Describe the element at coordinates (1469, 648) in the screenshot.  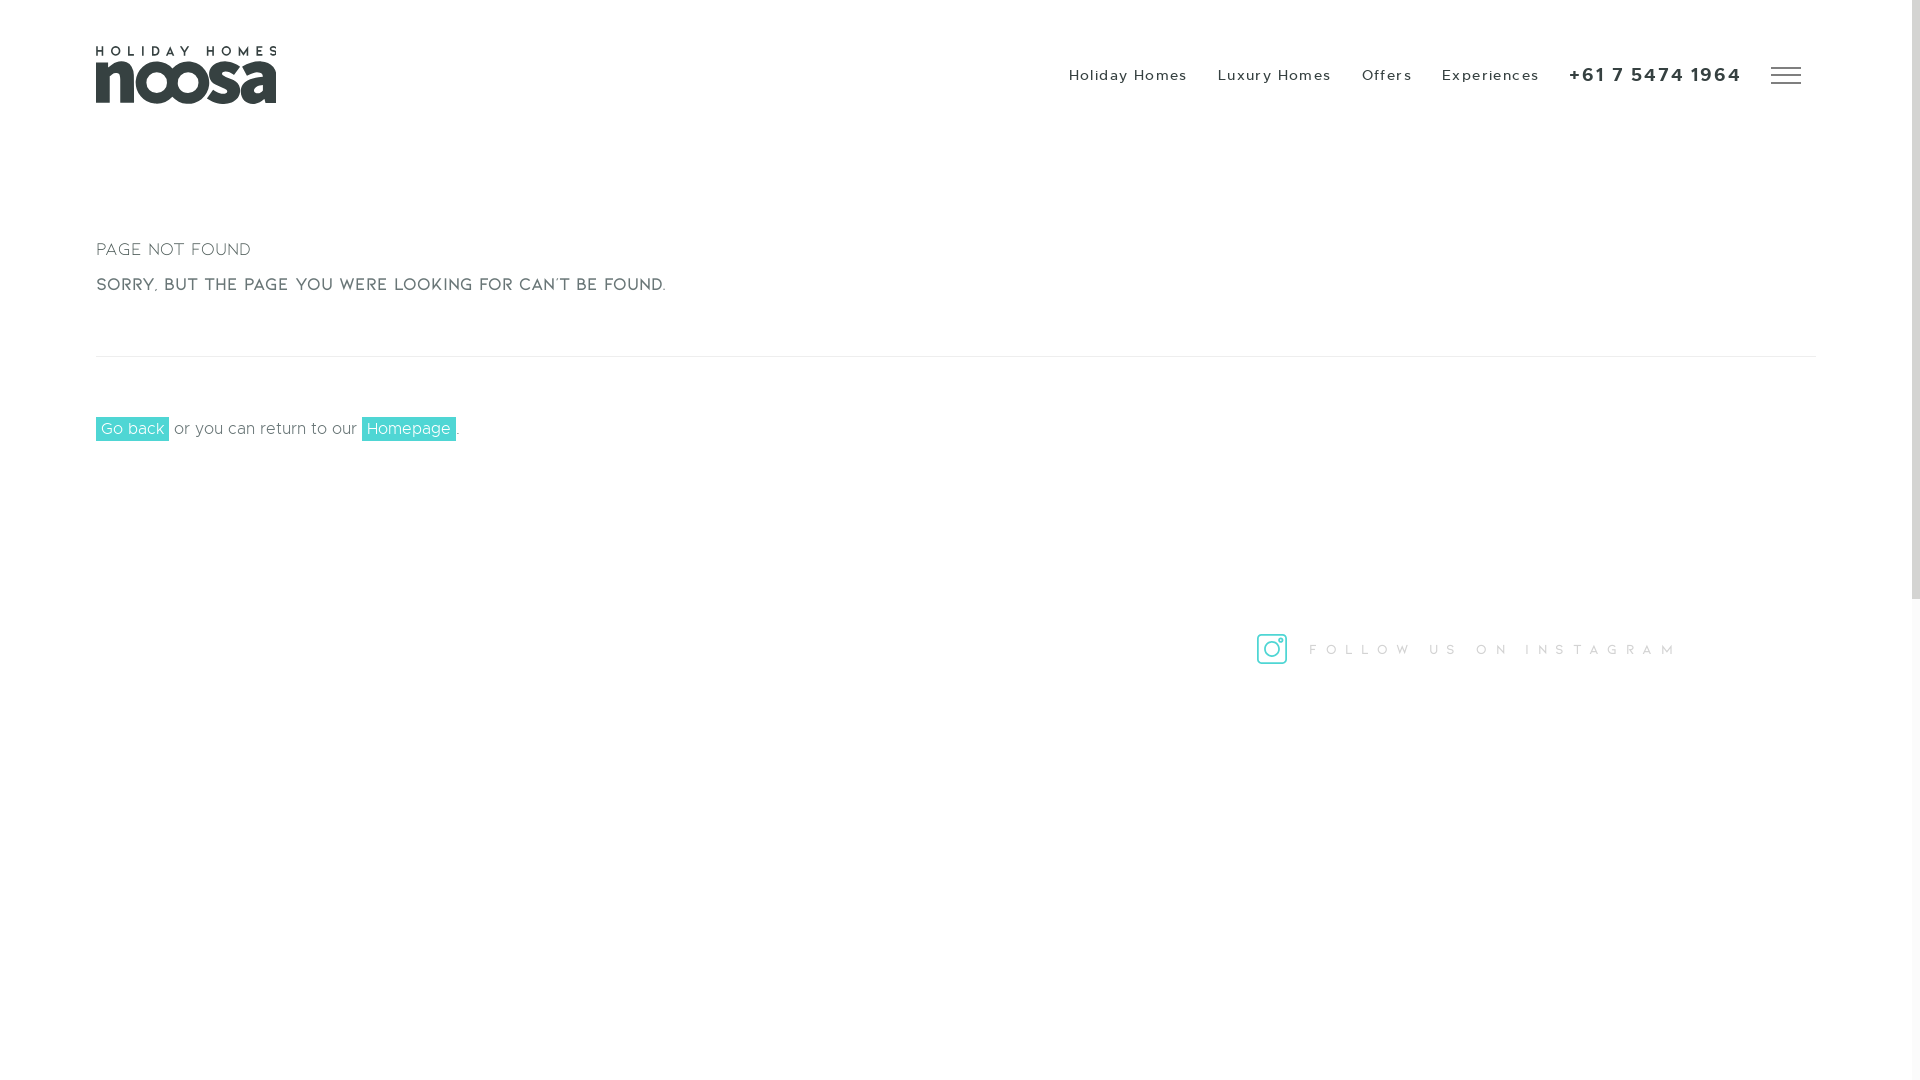
I see `FOLLOW US ON INSTAGRAM` at that location.